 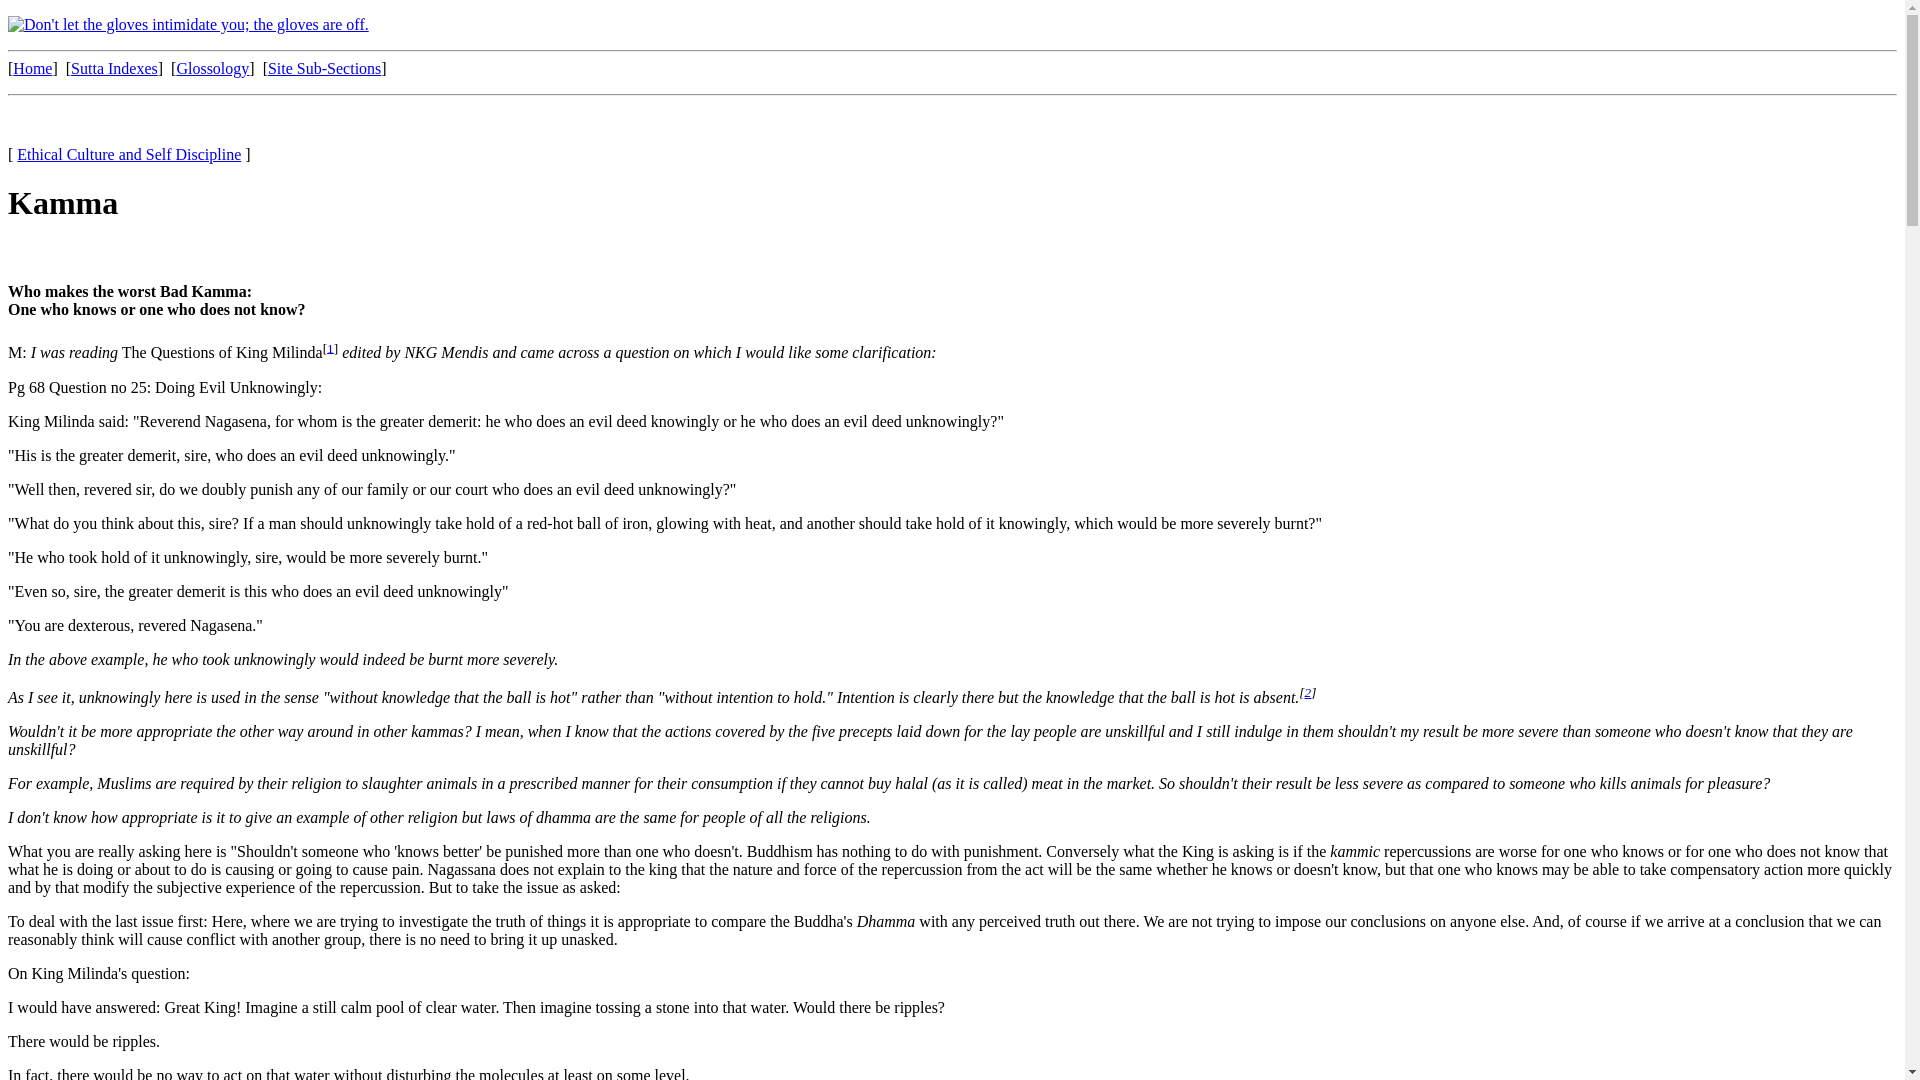 I want to click on Glossology, so click(x=212, y=68).